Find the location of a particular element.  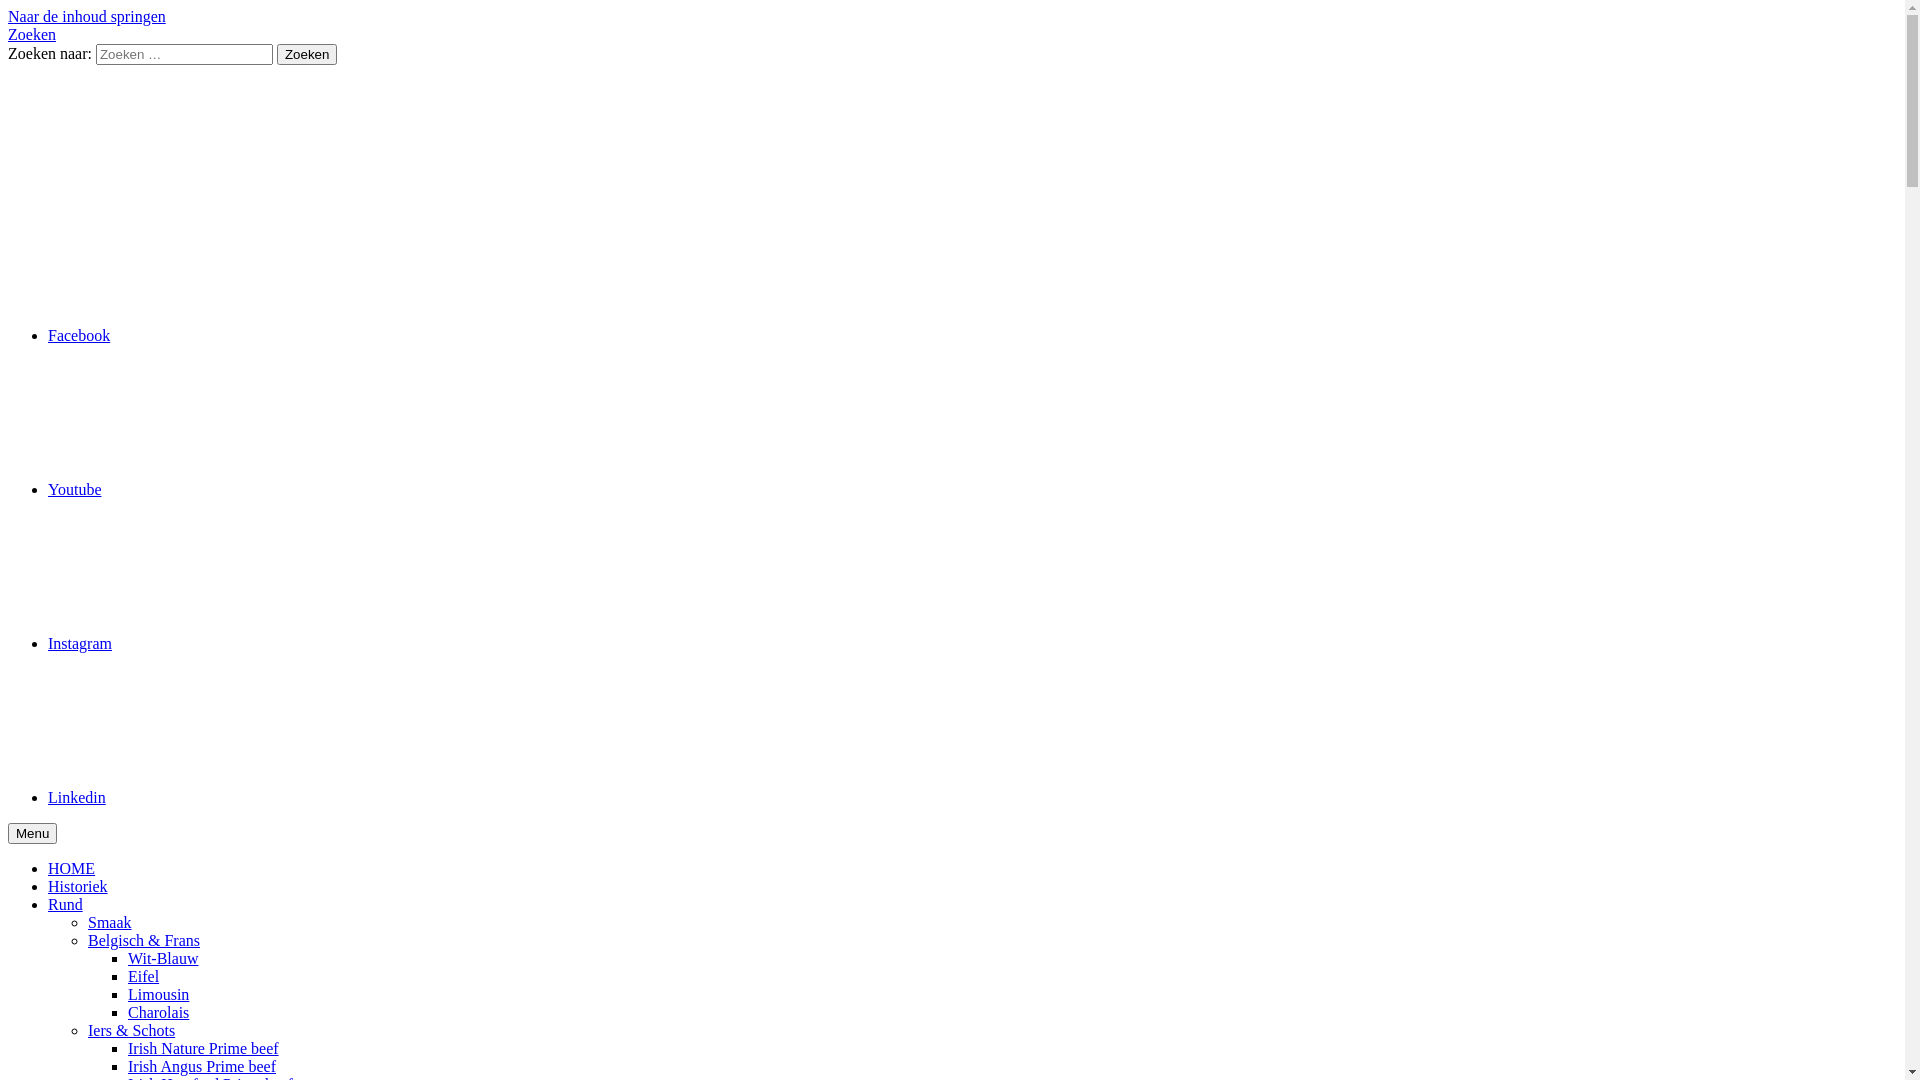

Eifel is located at coordinates (144, 976).